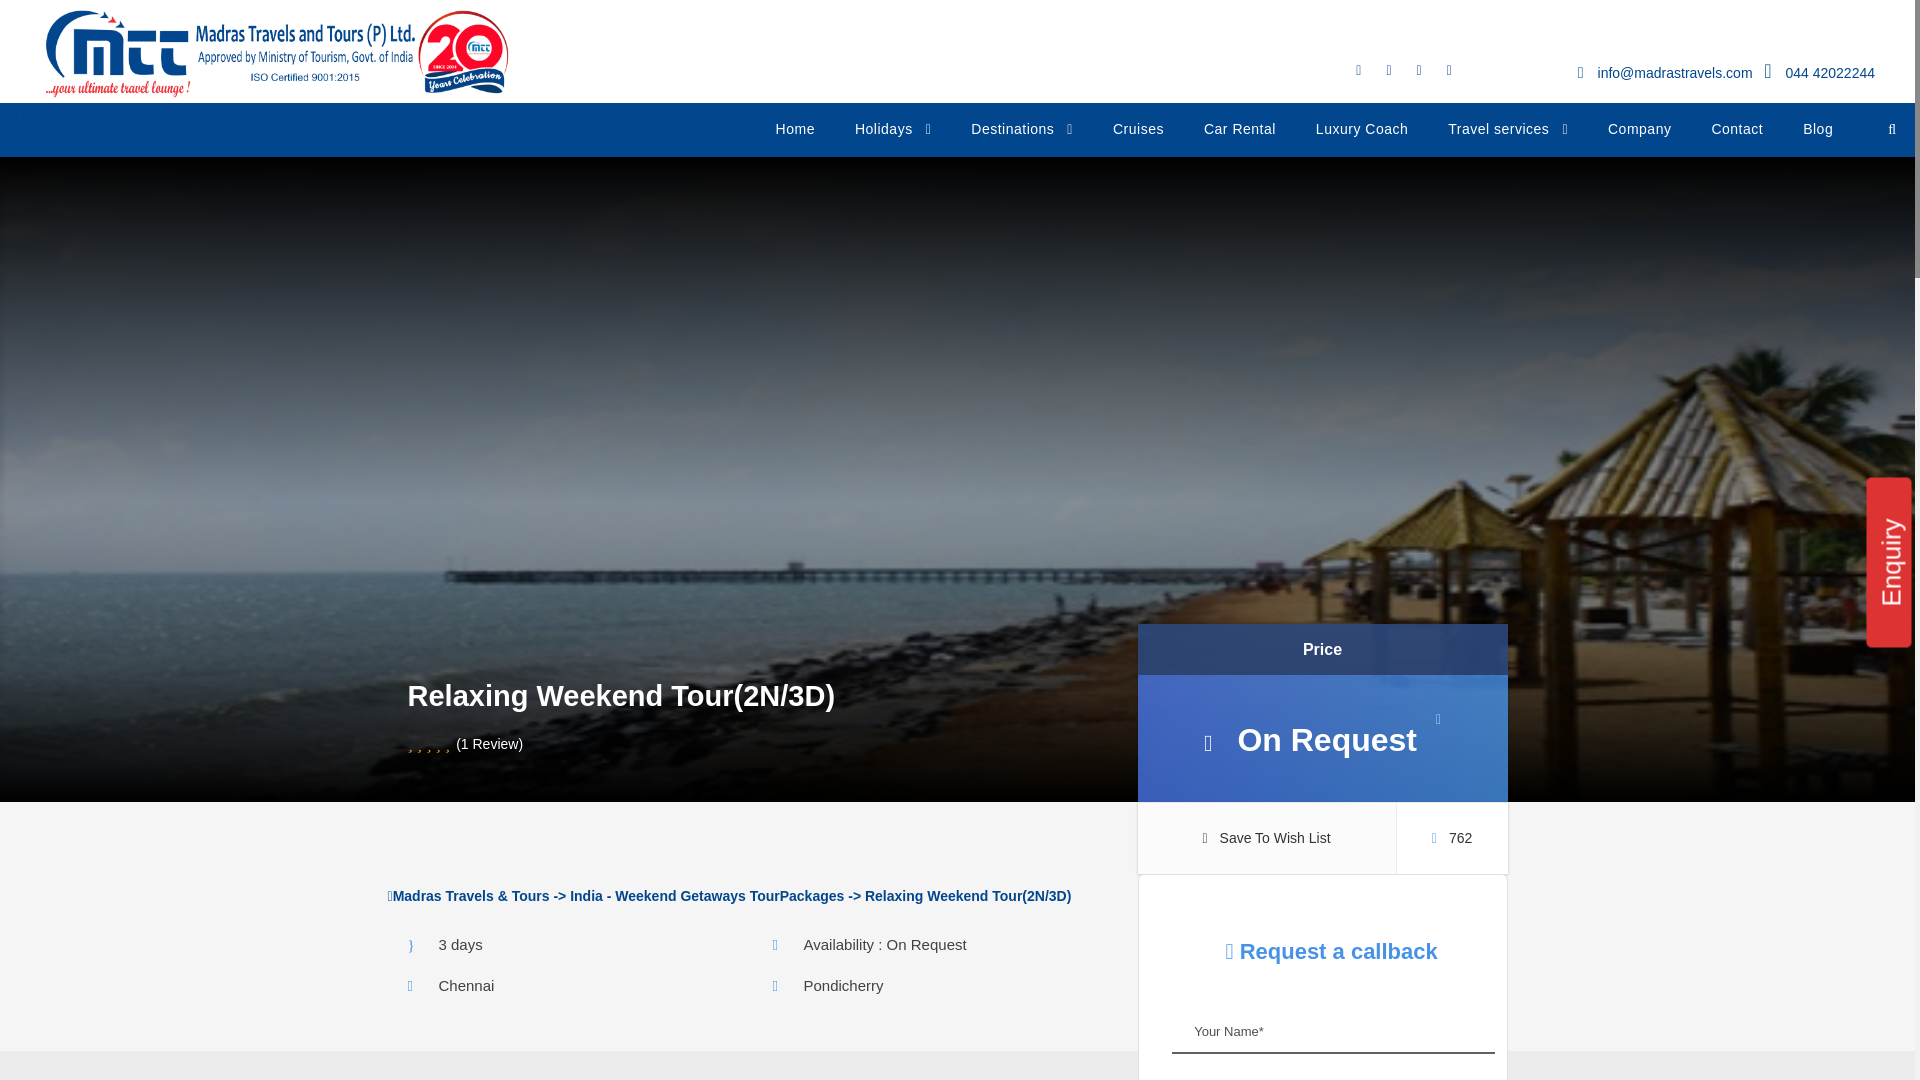 The image size is (1920, 1080). I want to click on 044 42022244, so click(1830, 72).